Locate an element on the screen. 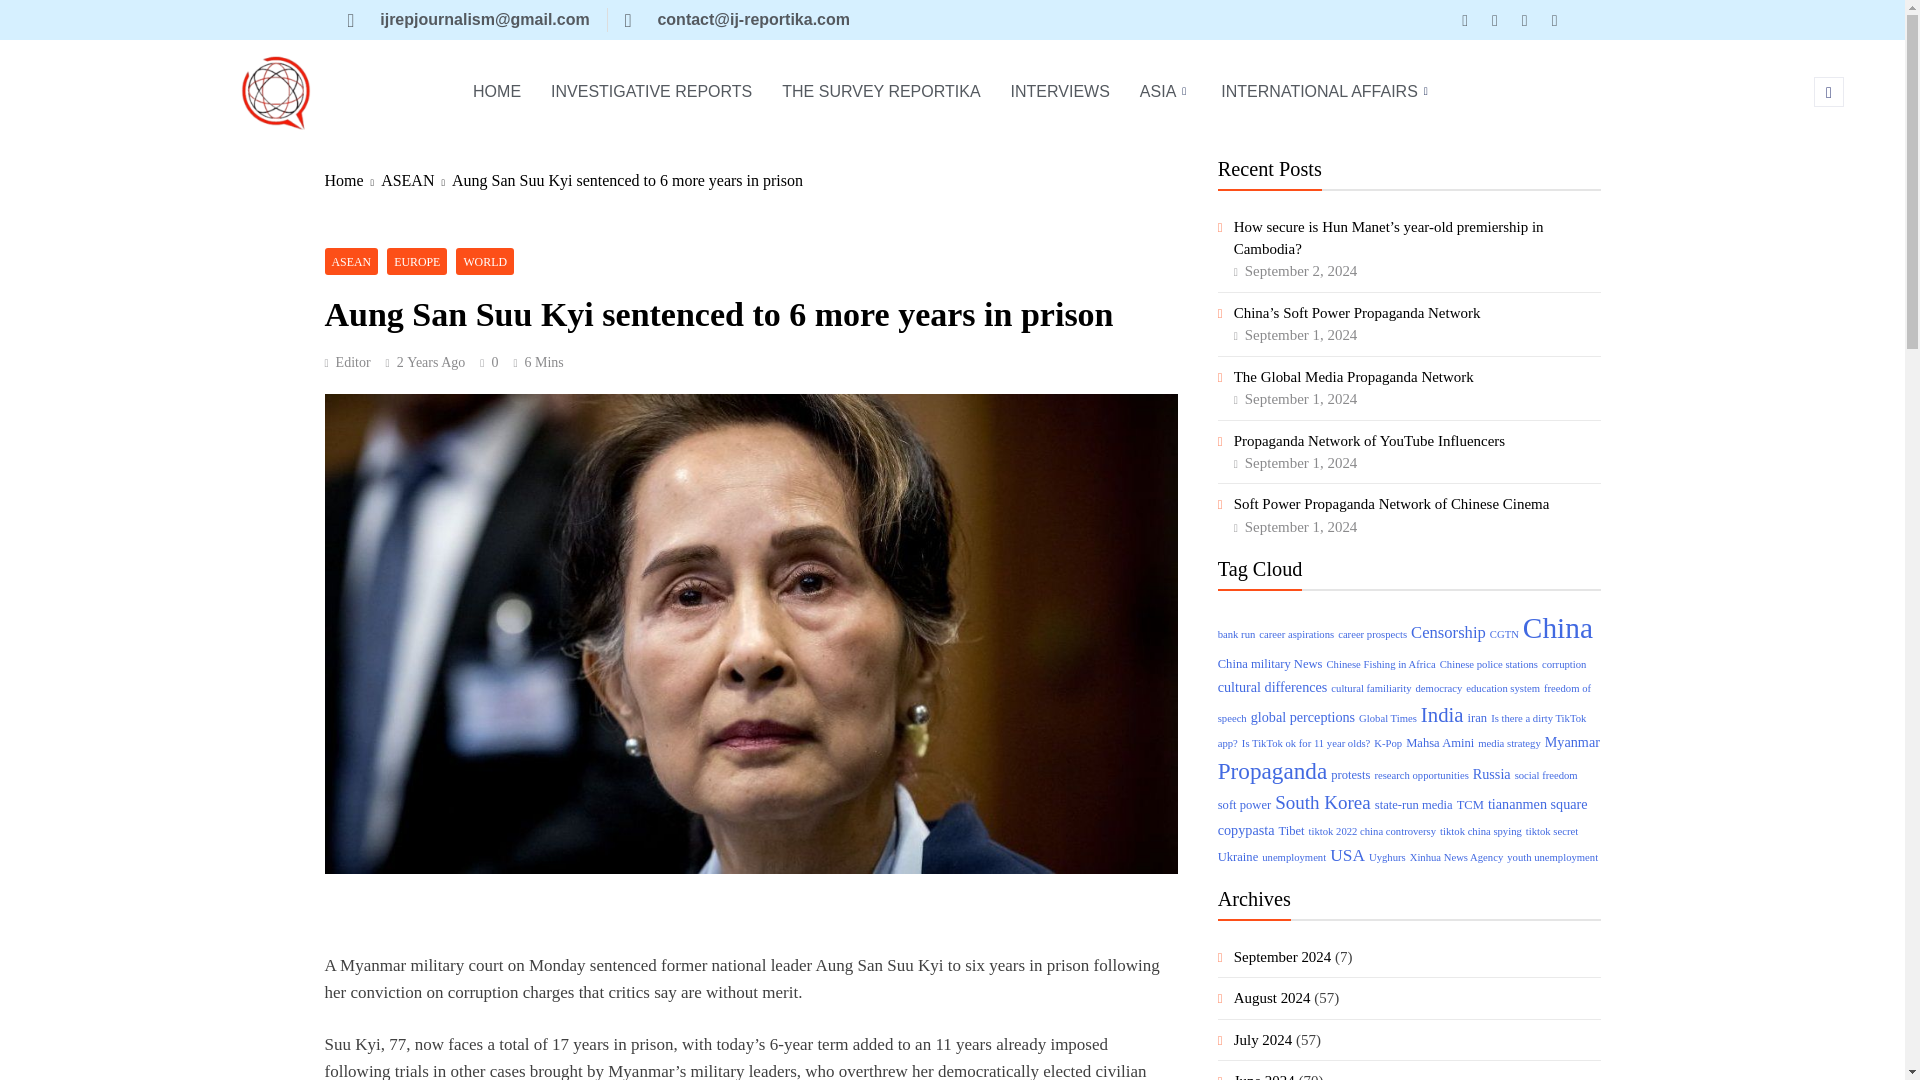 The width and height of the screenshot is (1920, 1080). INVESTIGATIVE REPORTS is located at coordinates (650, 92).